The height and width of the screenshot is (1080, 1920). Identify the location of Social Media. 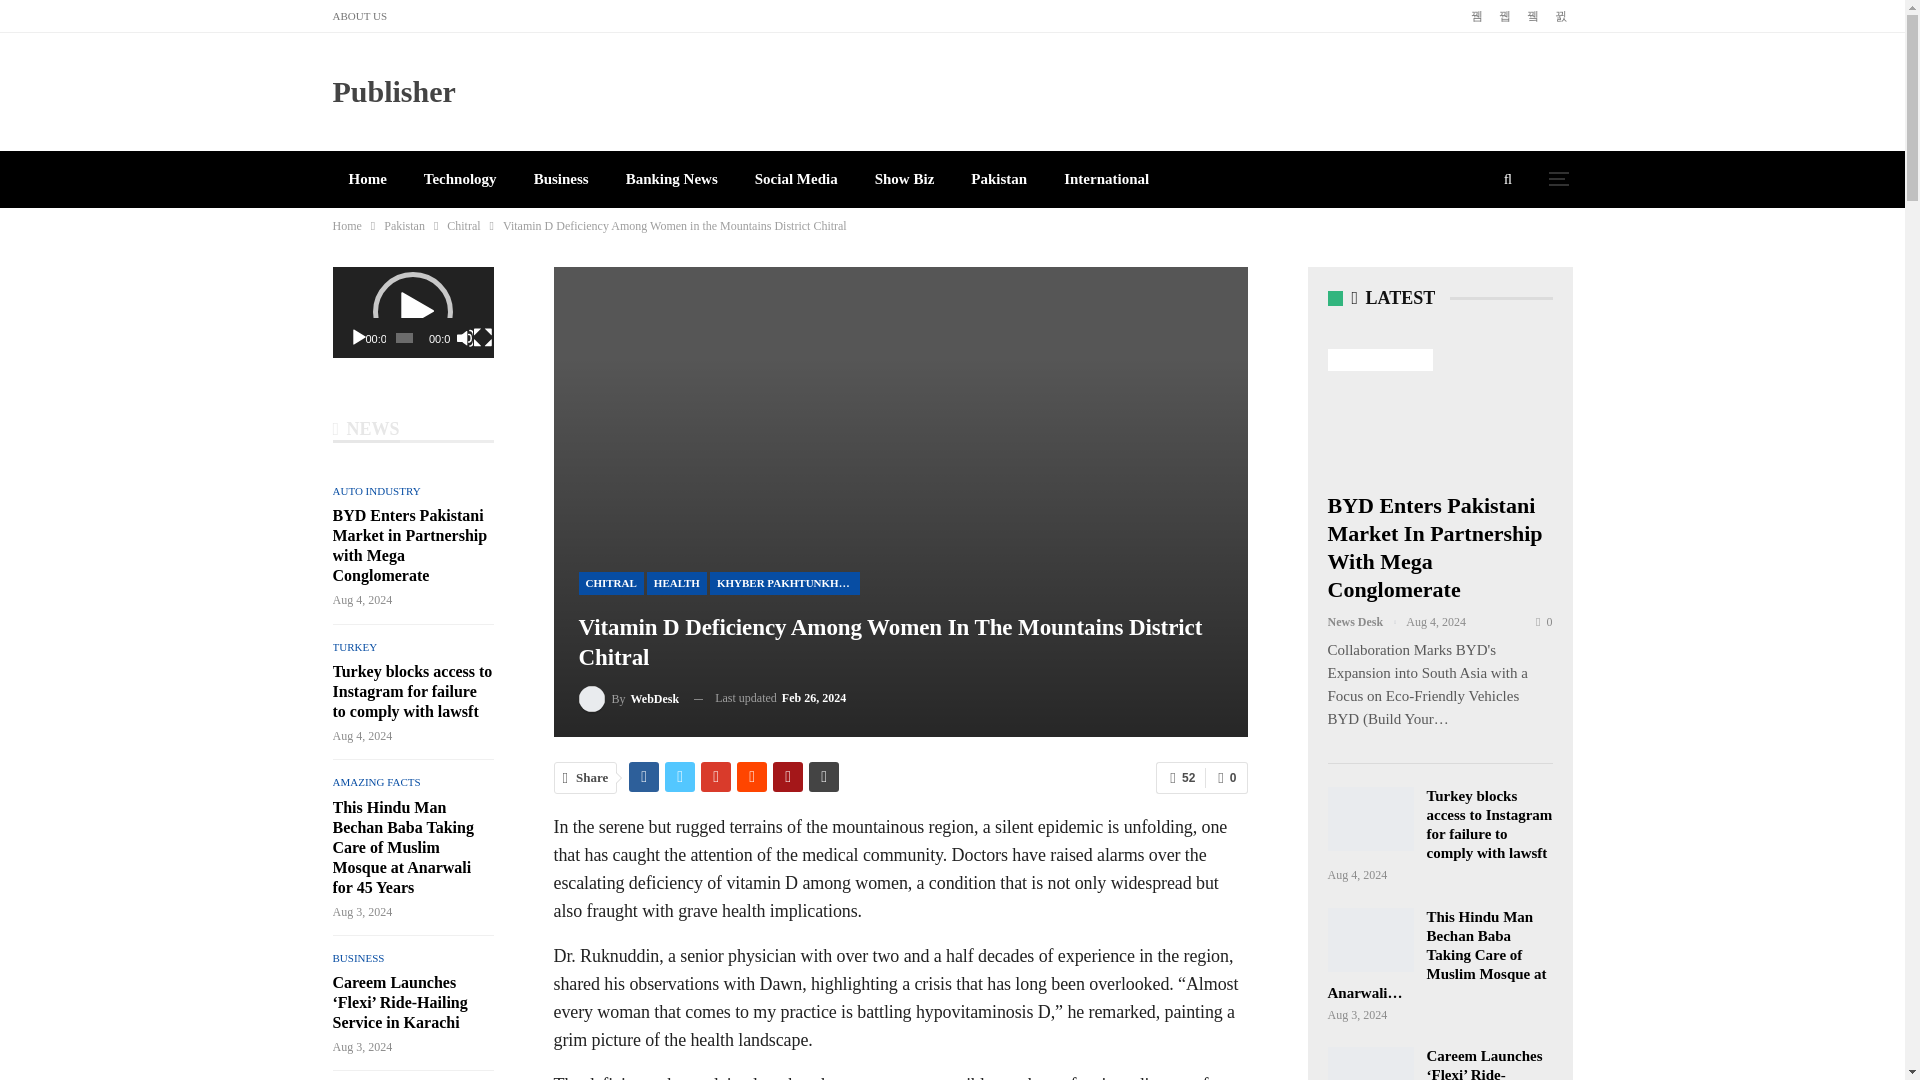
(796, 180).